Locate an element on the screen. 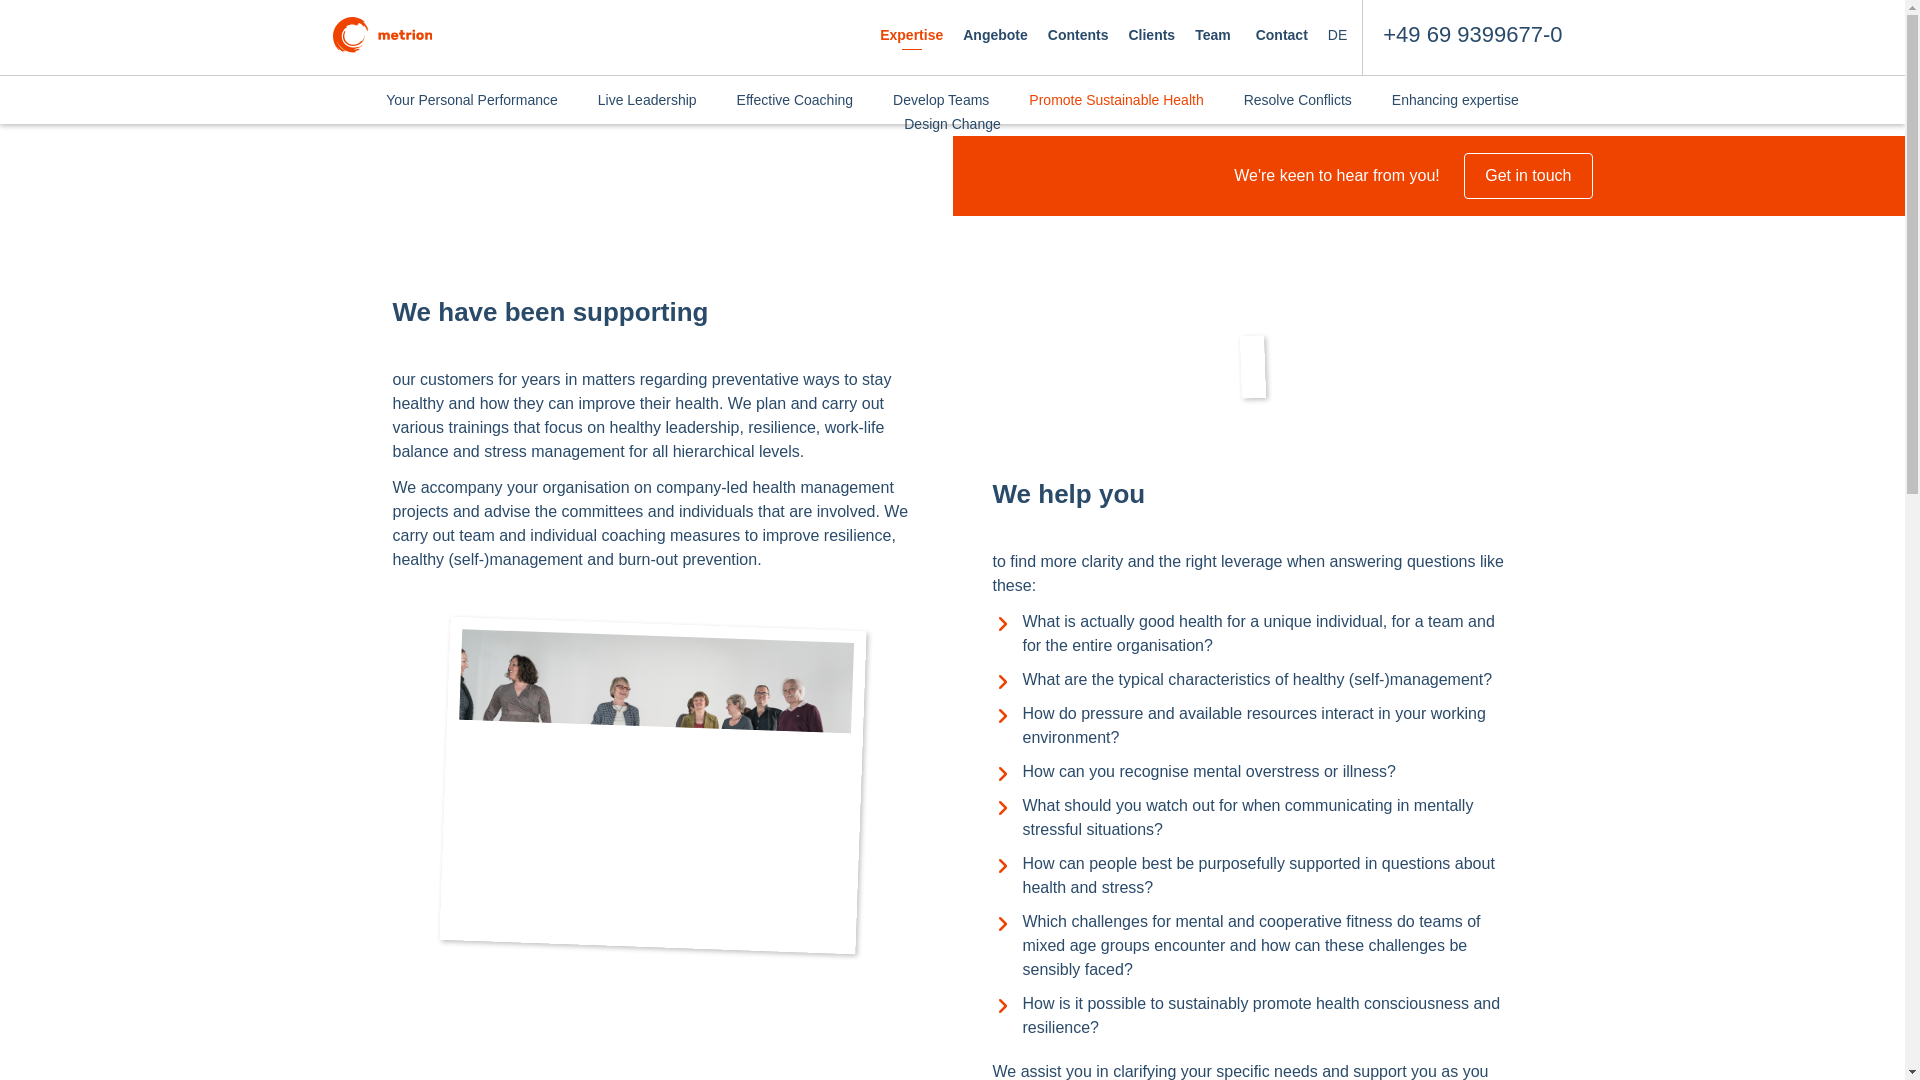  Angebote is located at coordinates (995, 37).